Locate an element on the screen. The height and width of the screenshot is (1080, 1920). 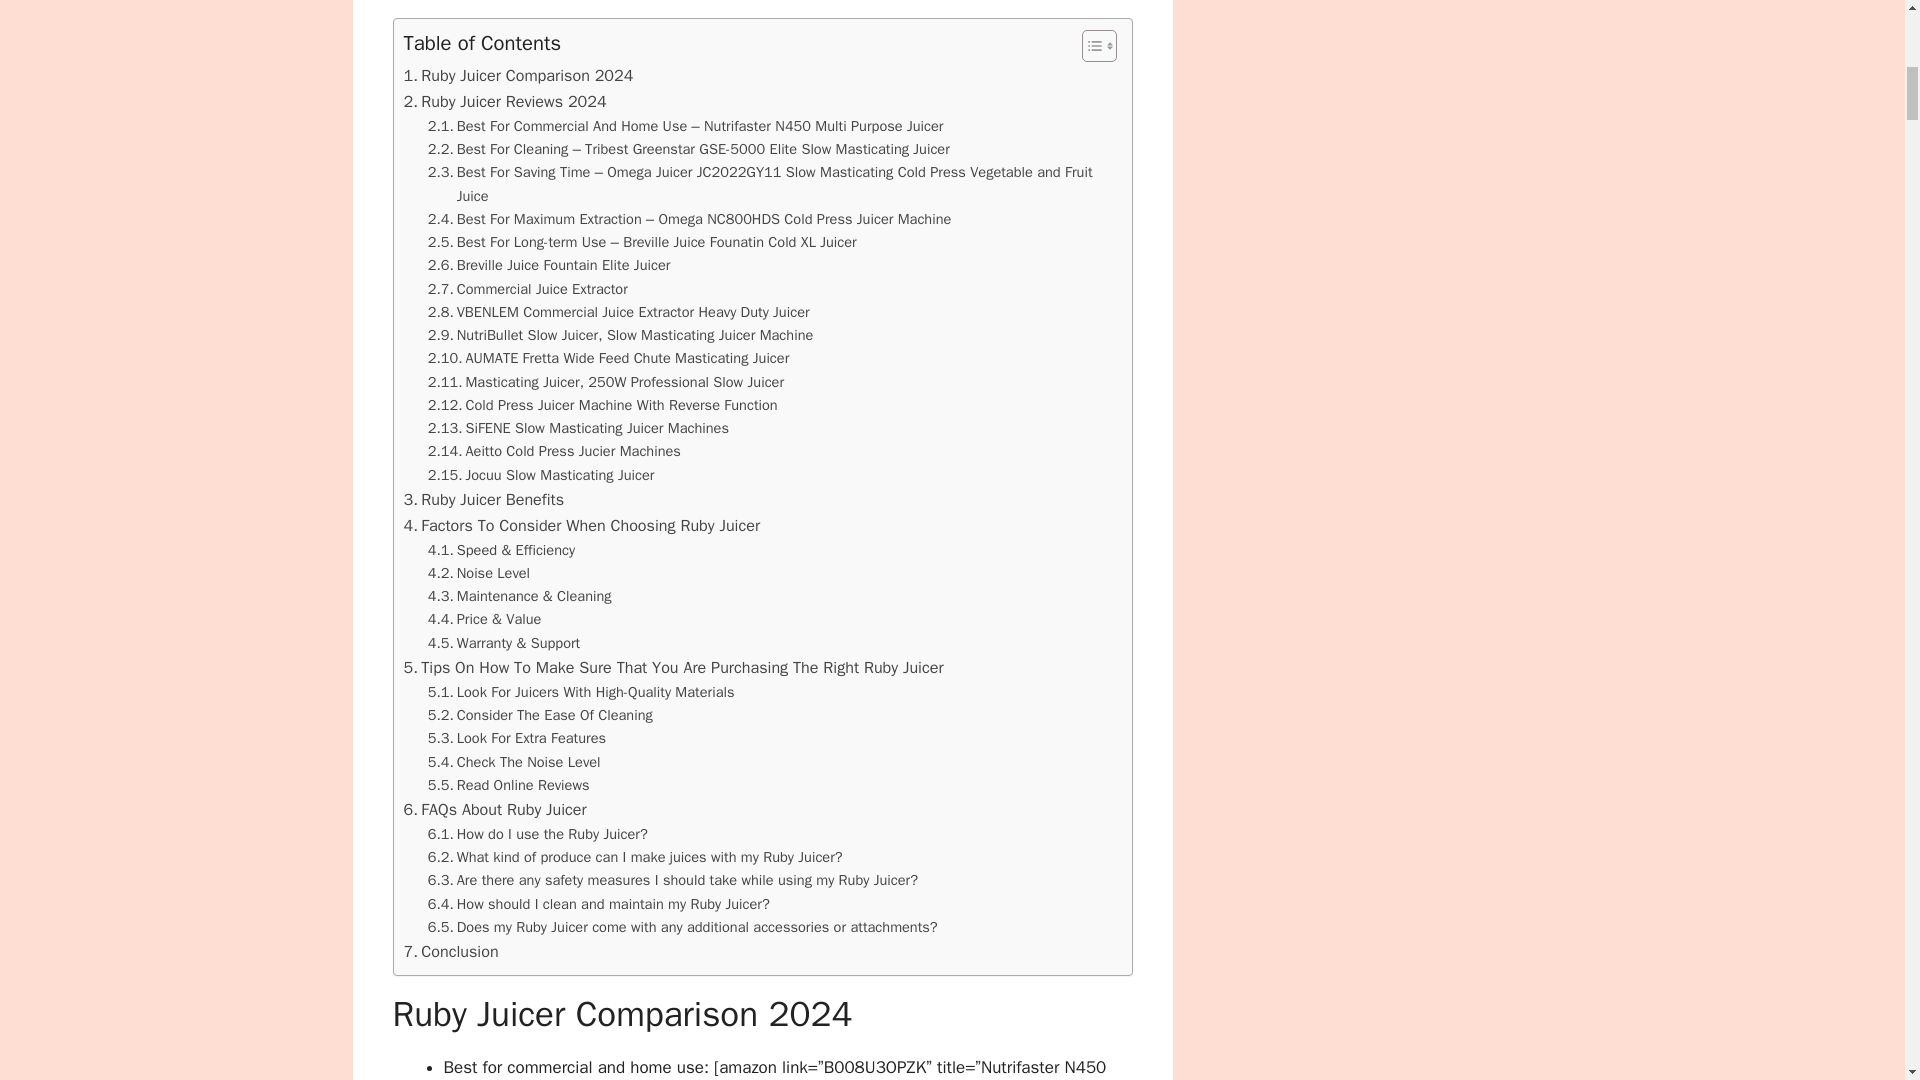
Noise Level  is located at coordinates (482, 573).